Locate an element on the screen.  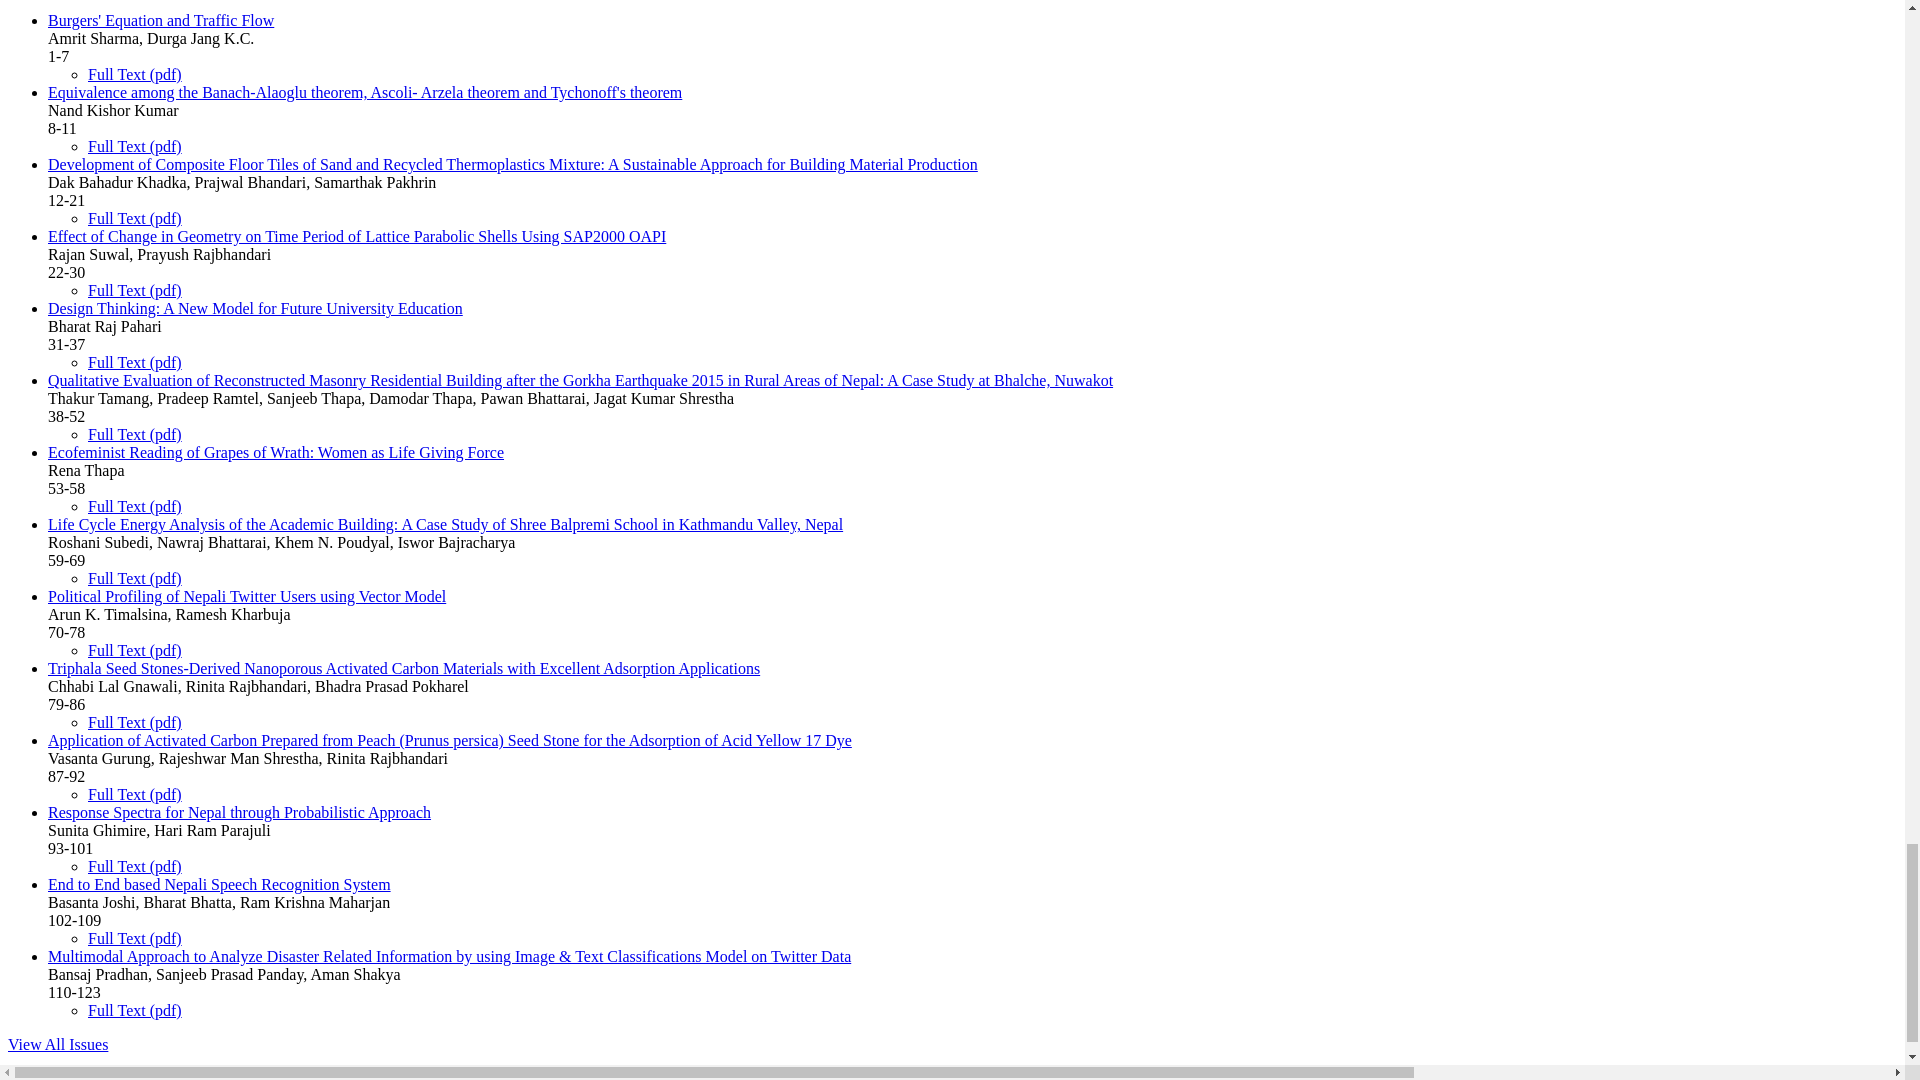
Design Thinking: A New Model for Future University Education is located at coordinates (255, 308).